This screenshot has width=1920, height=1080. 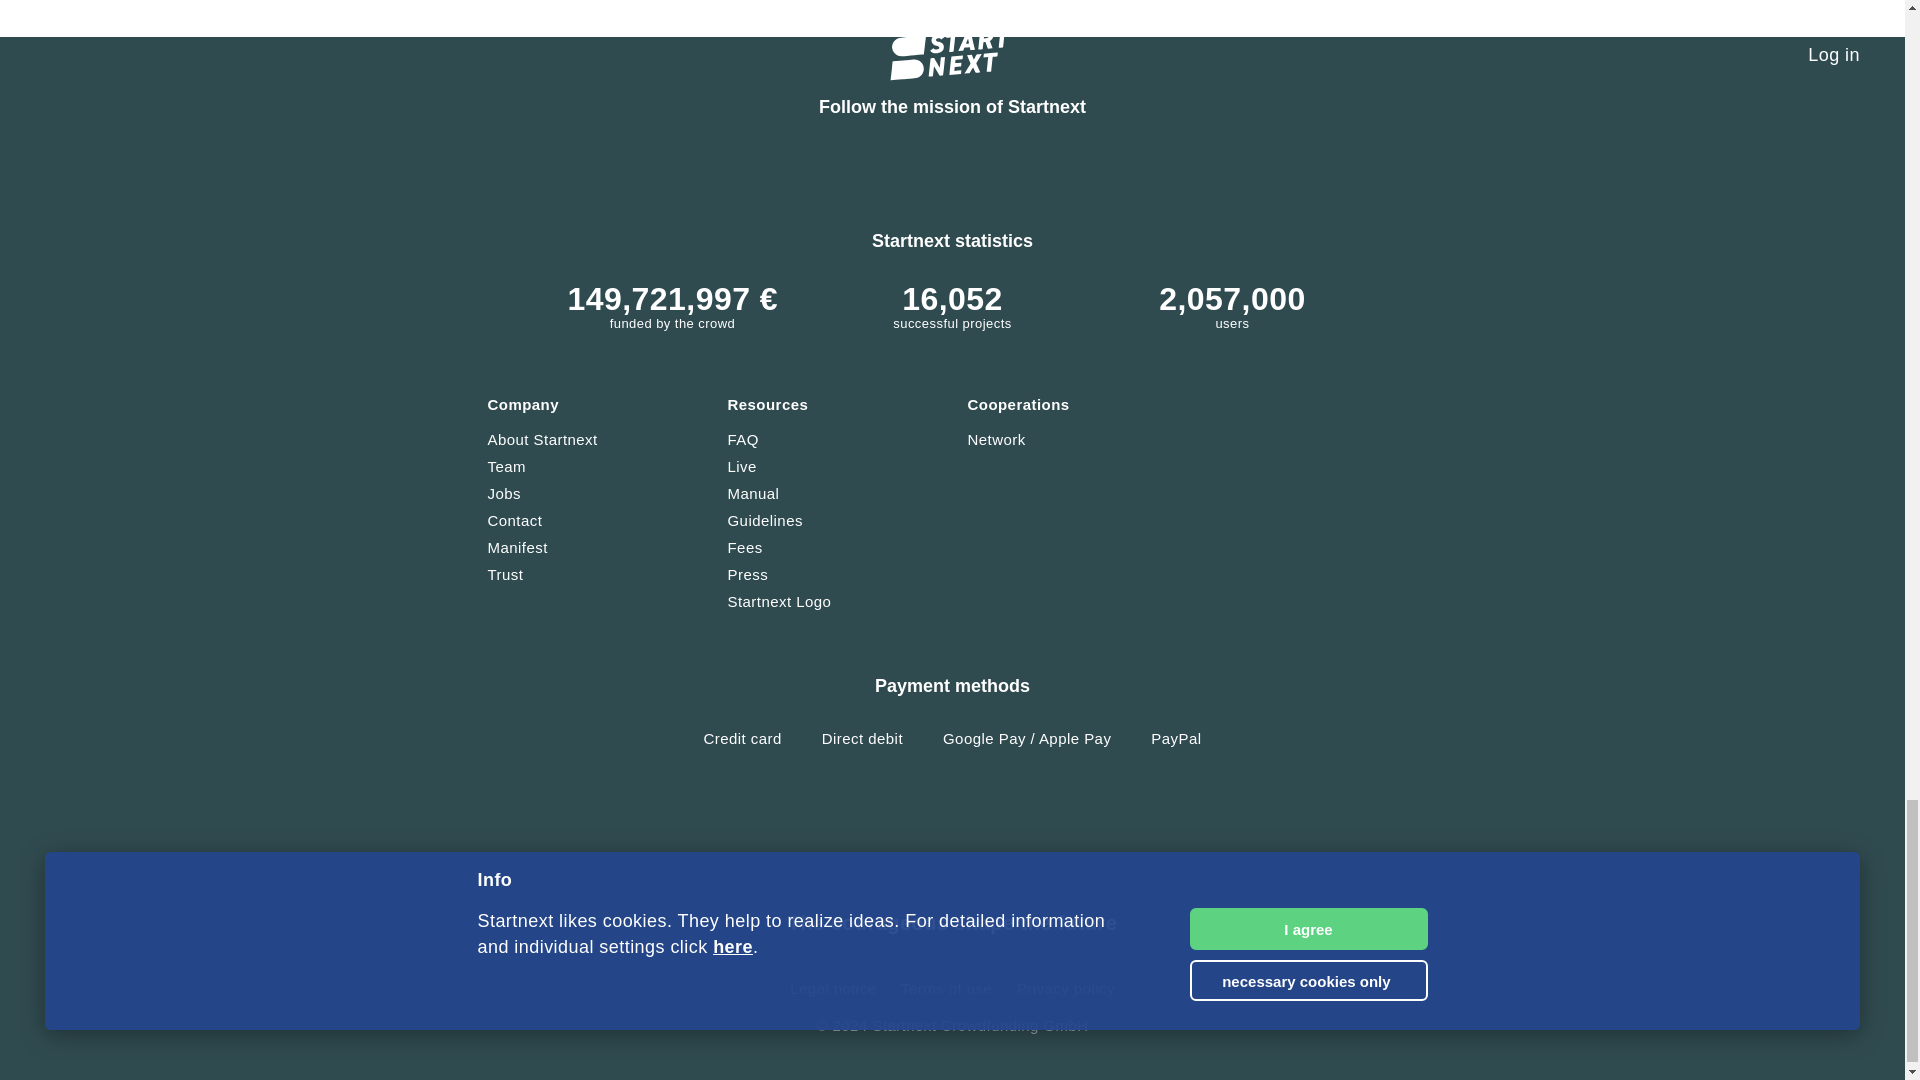 What do you see at coordinates (811, 171) in the screenshot?
I see `youtube` at bounding box center [811, 171].